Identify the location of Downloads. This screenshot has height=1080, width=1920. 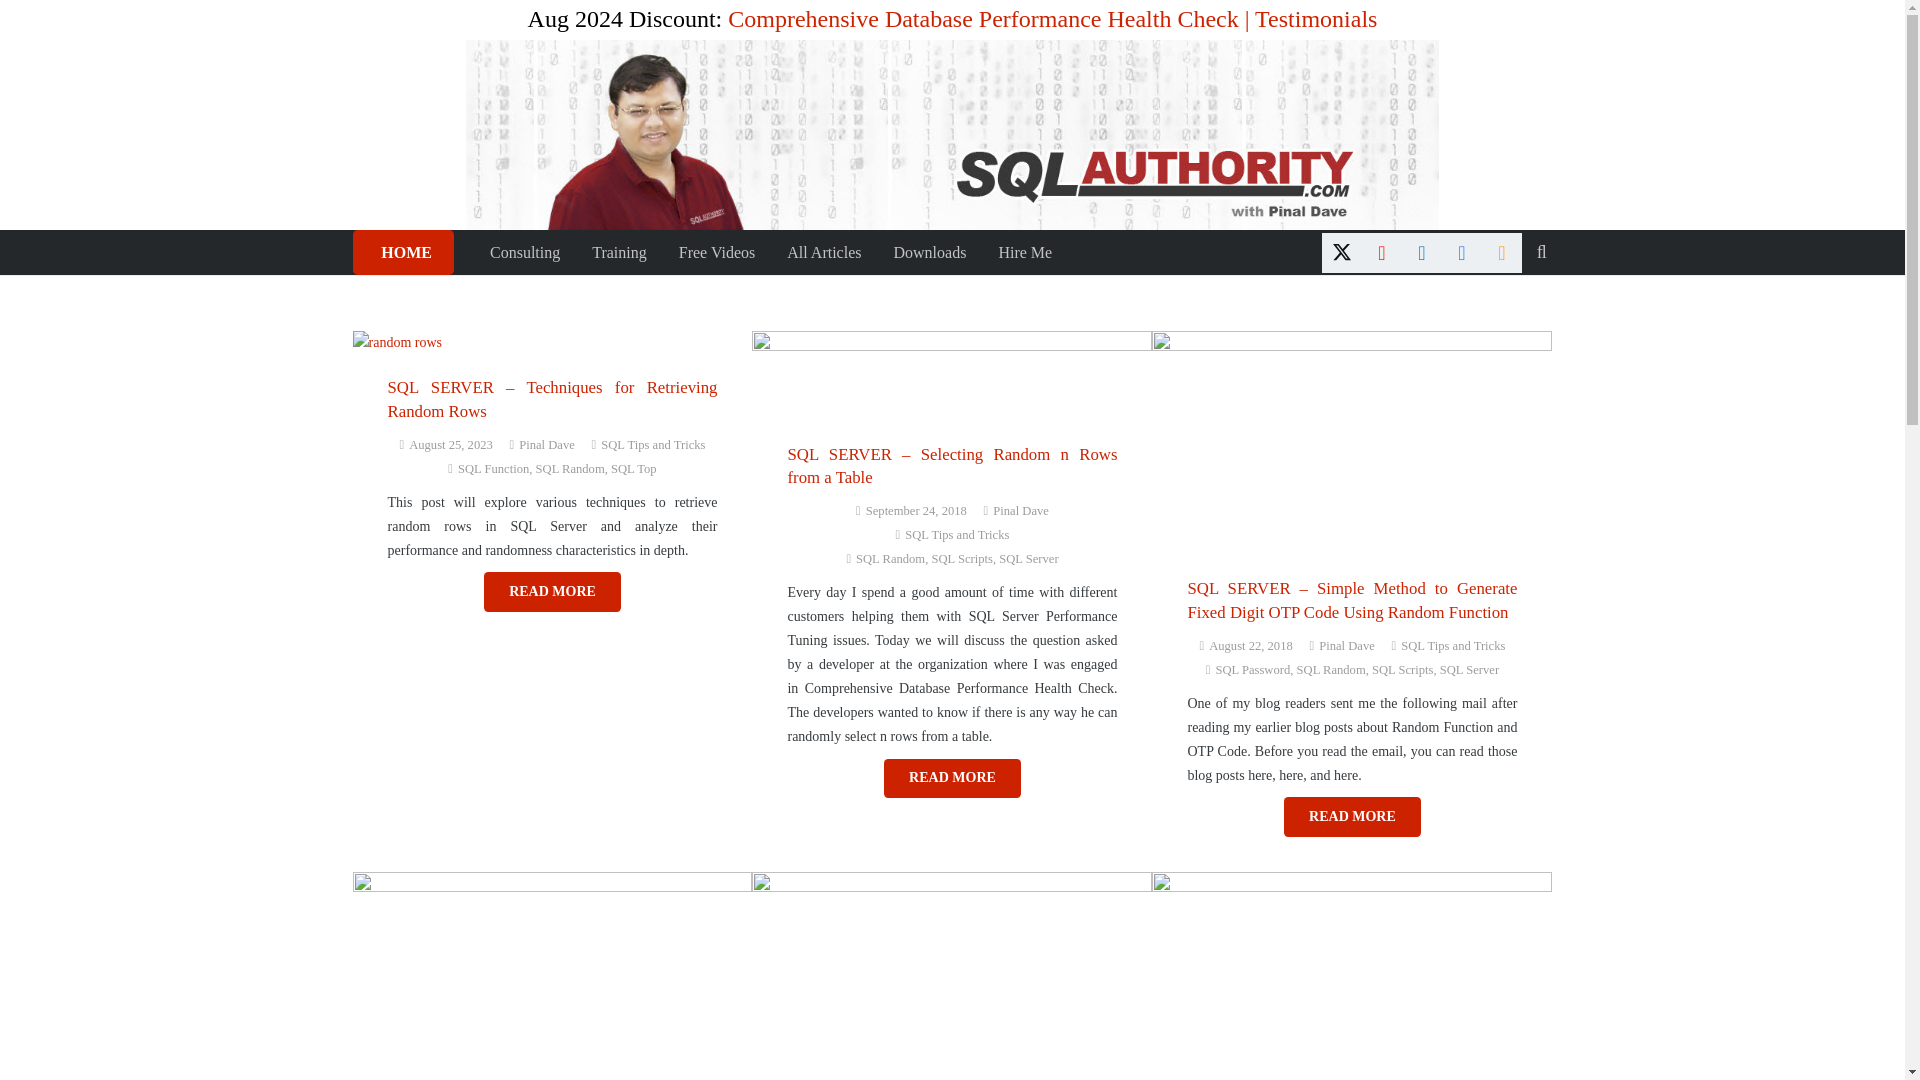
(929, 252).